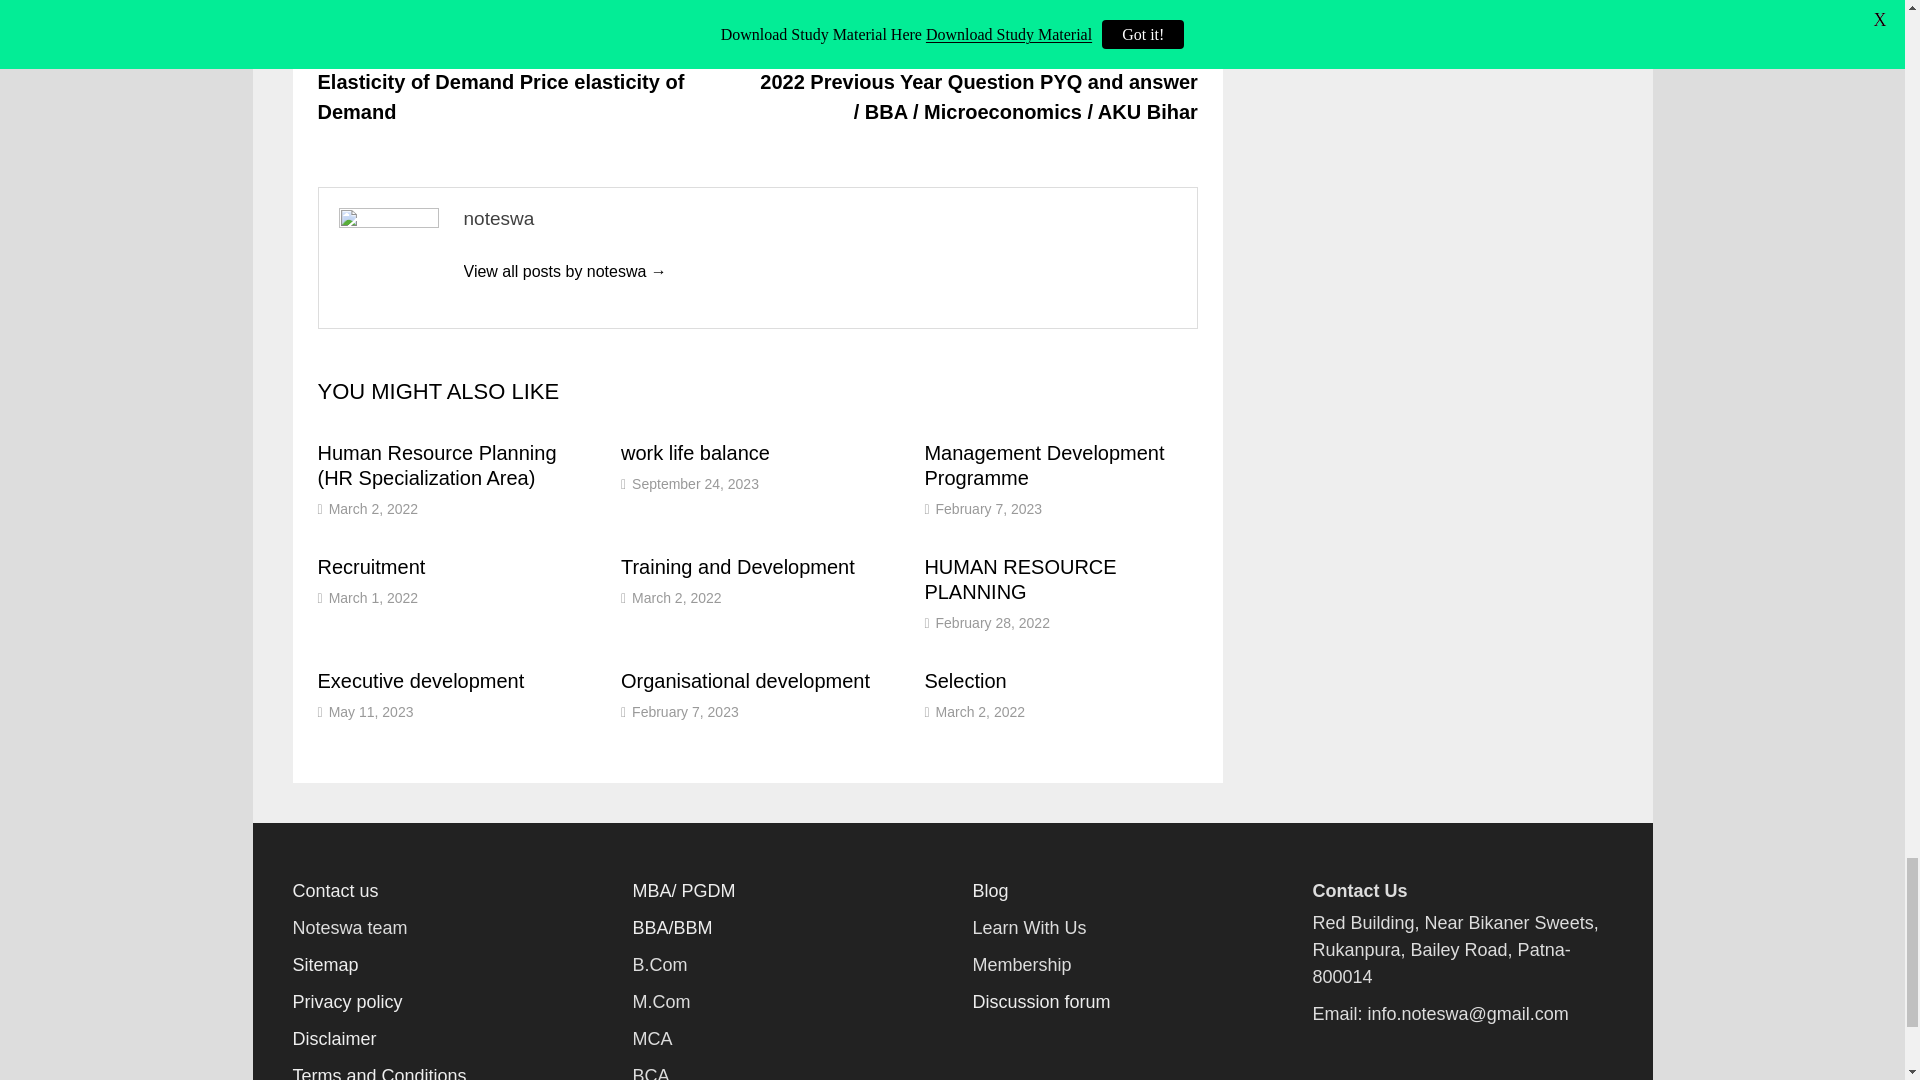  What do you see at coordinates (1019, 579) in the screenshot?
I see `HUMAN RESOURCE PLANNING` at bounding box center [1019, 579].